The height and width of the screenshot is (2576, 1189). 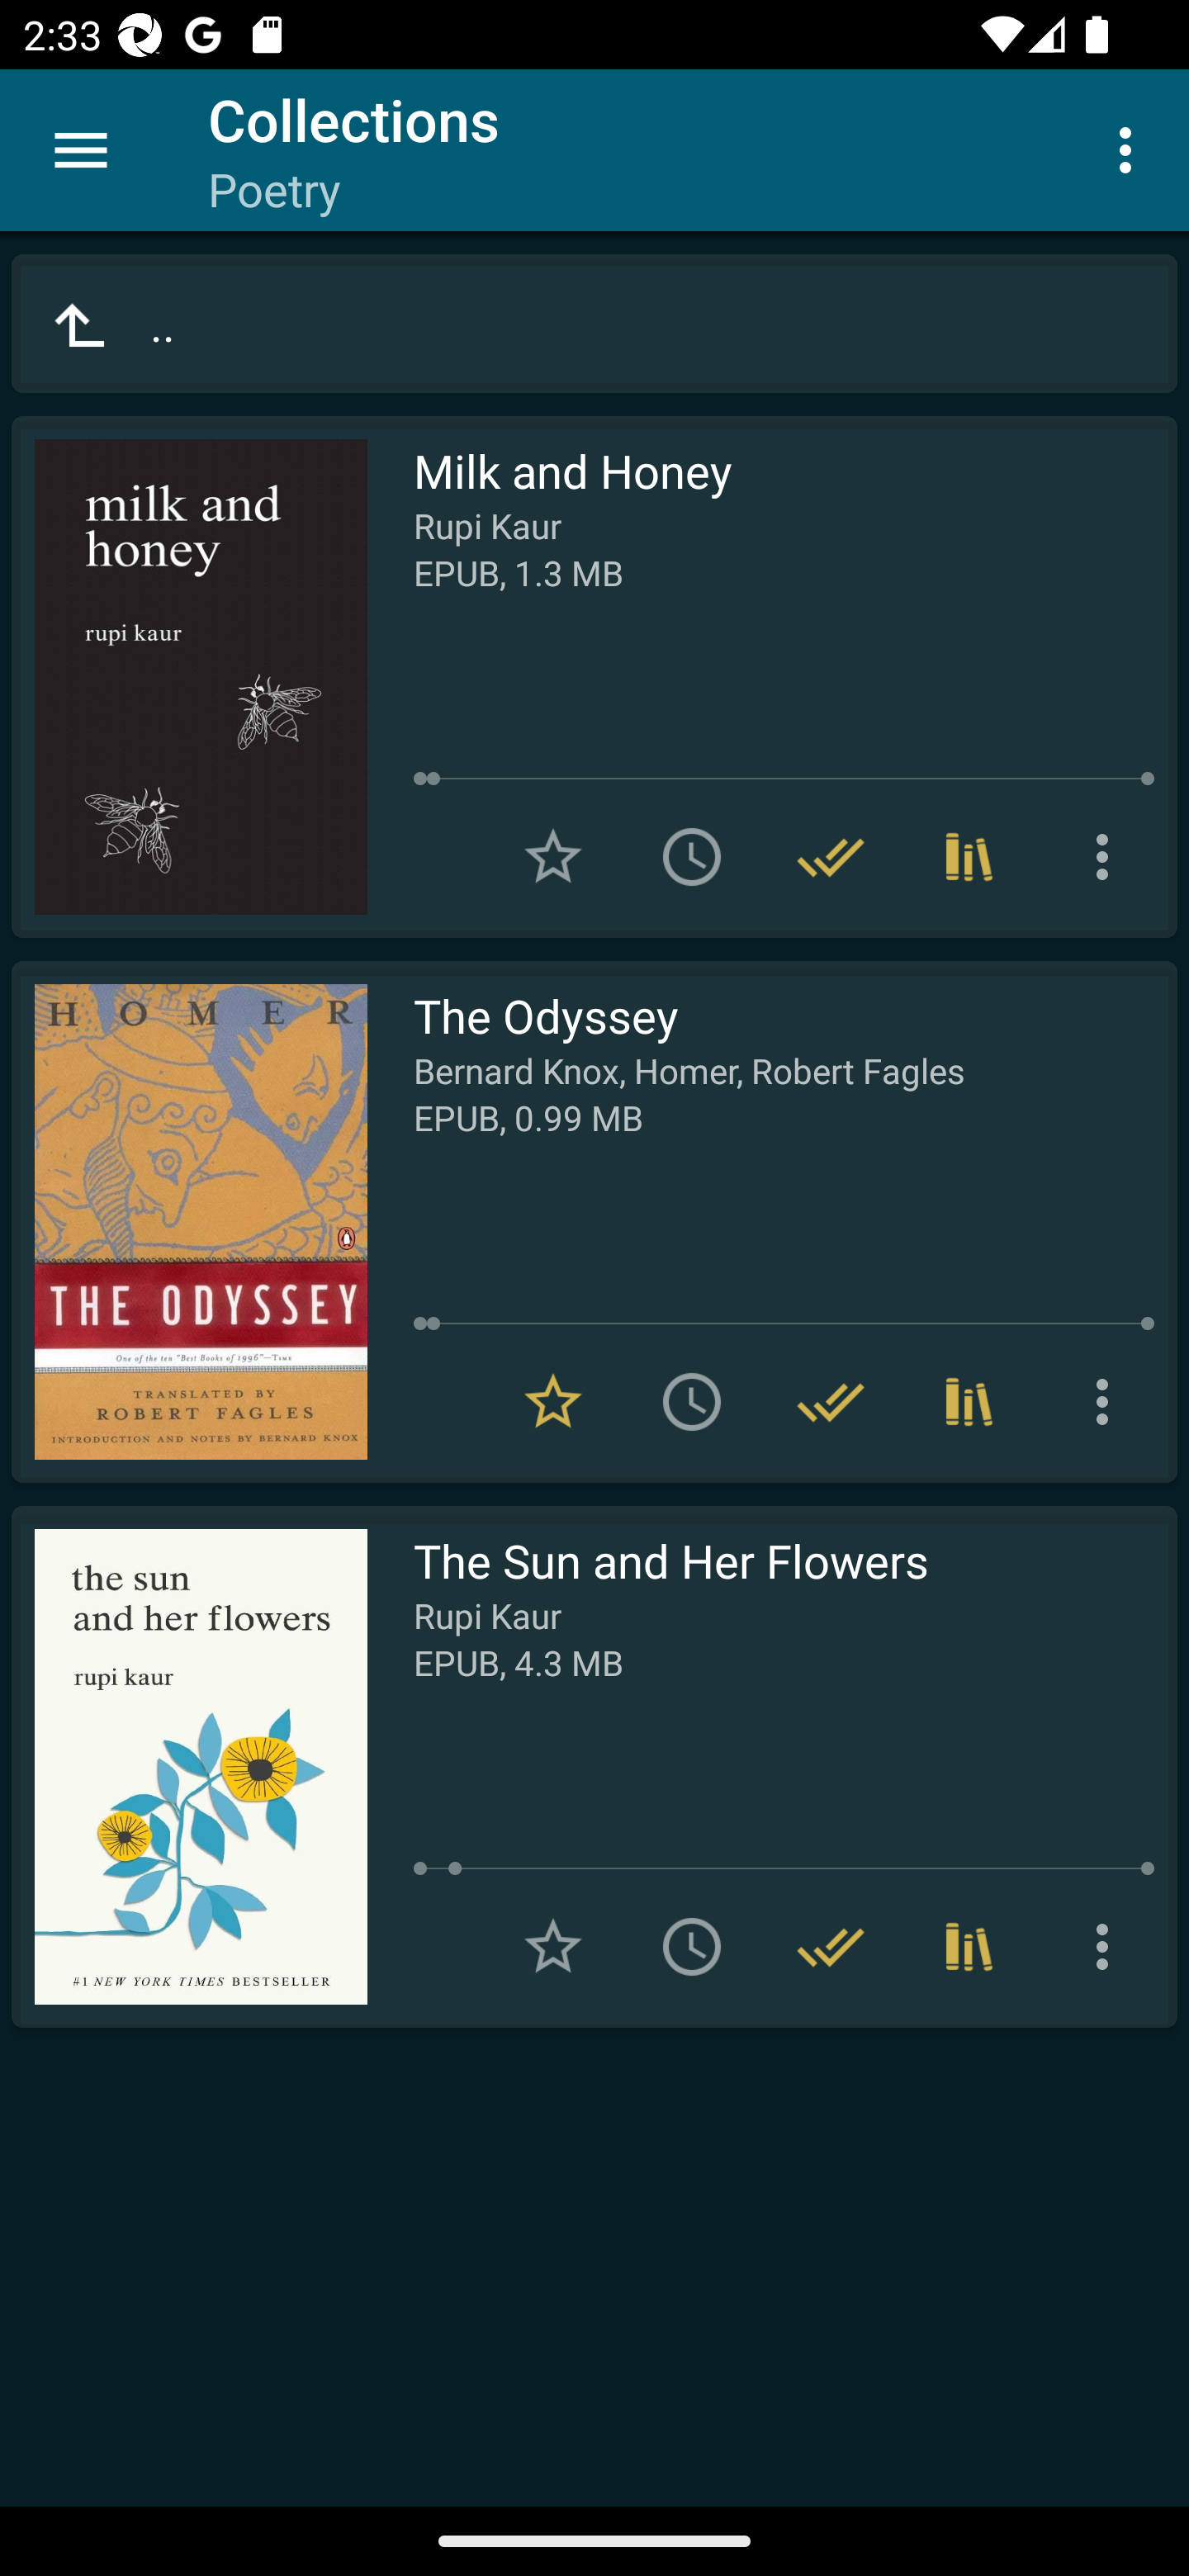 What do you see at coordinates (594, 324) in the screenshot?
I see `..` at bounding box center [594, 324].